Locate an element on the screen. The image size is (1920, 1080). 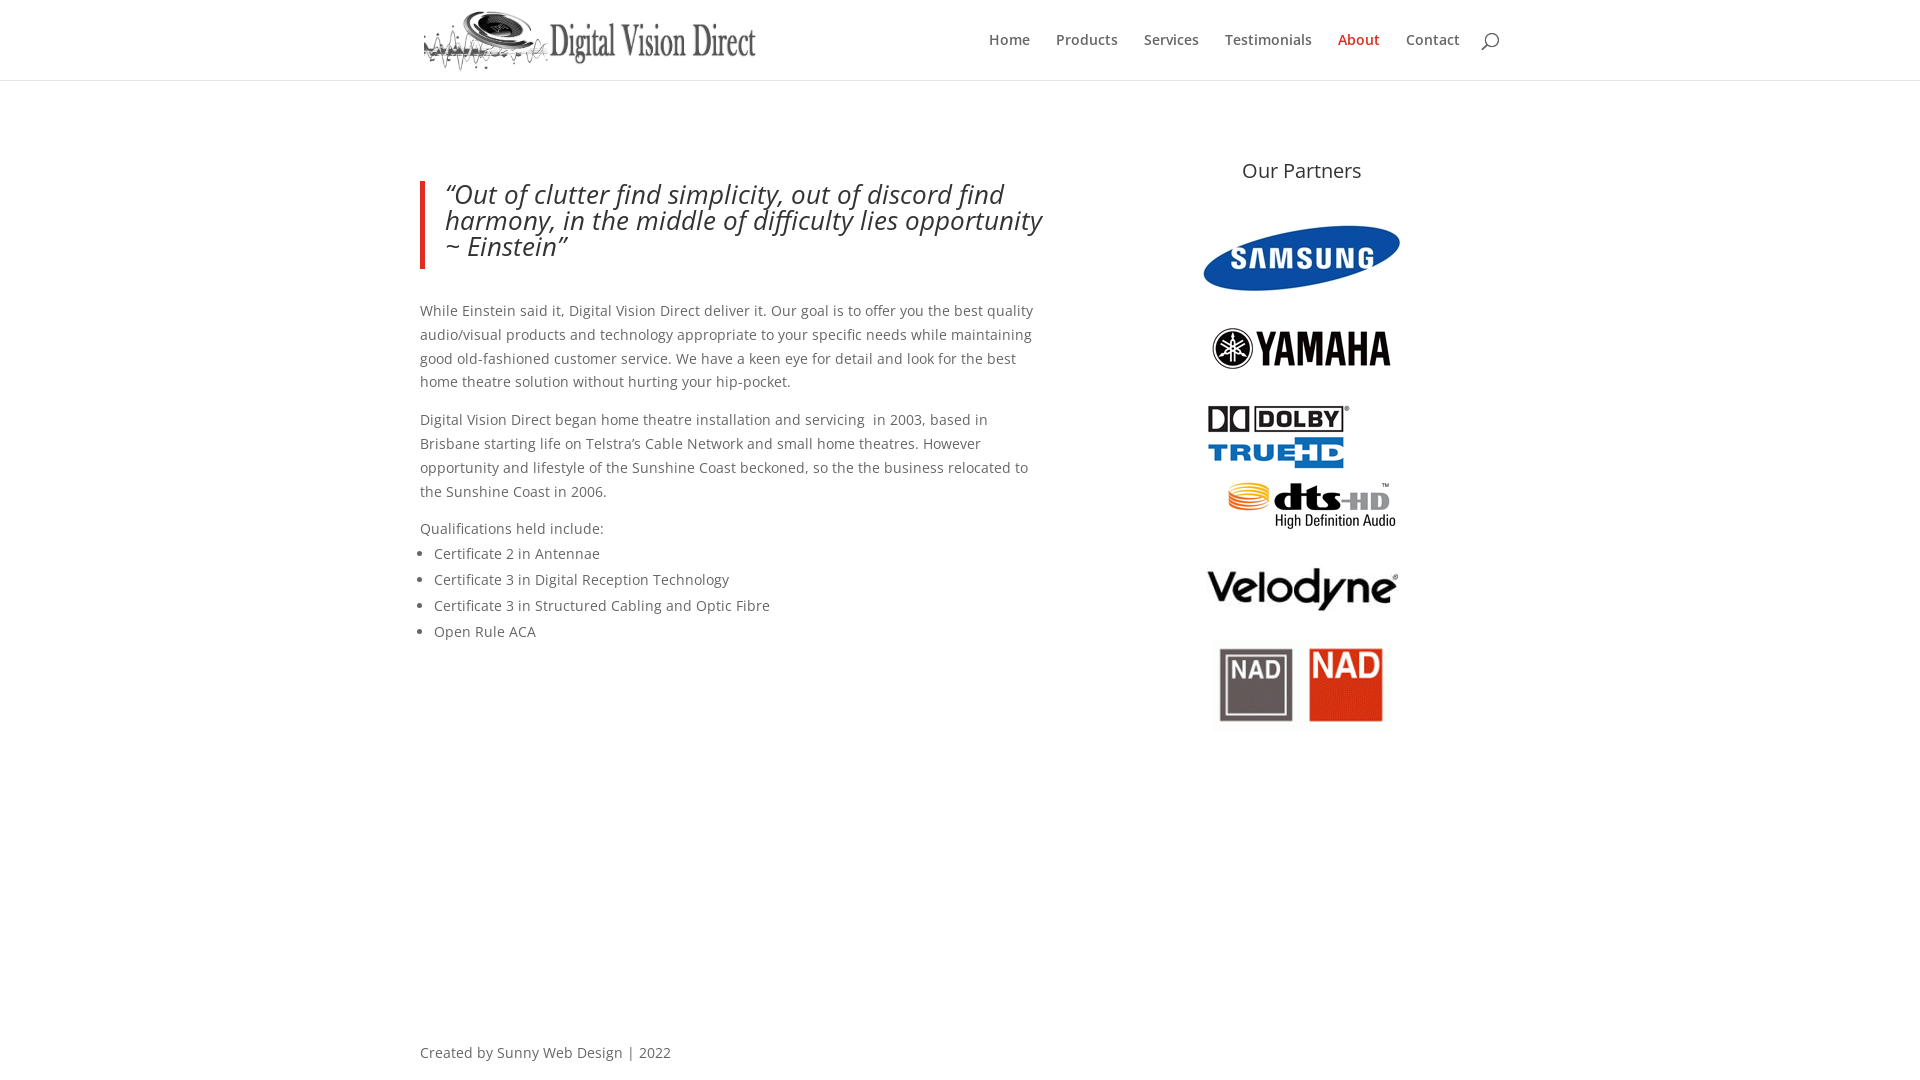
Testimonials is located at coordinates (1268, 56).